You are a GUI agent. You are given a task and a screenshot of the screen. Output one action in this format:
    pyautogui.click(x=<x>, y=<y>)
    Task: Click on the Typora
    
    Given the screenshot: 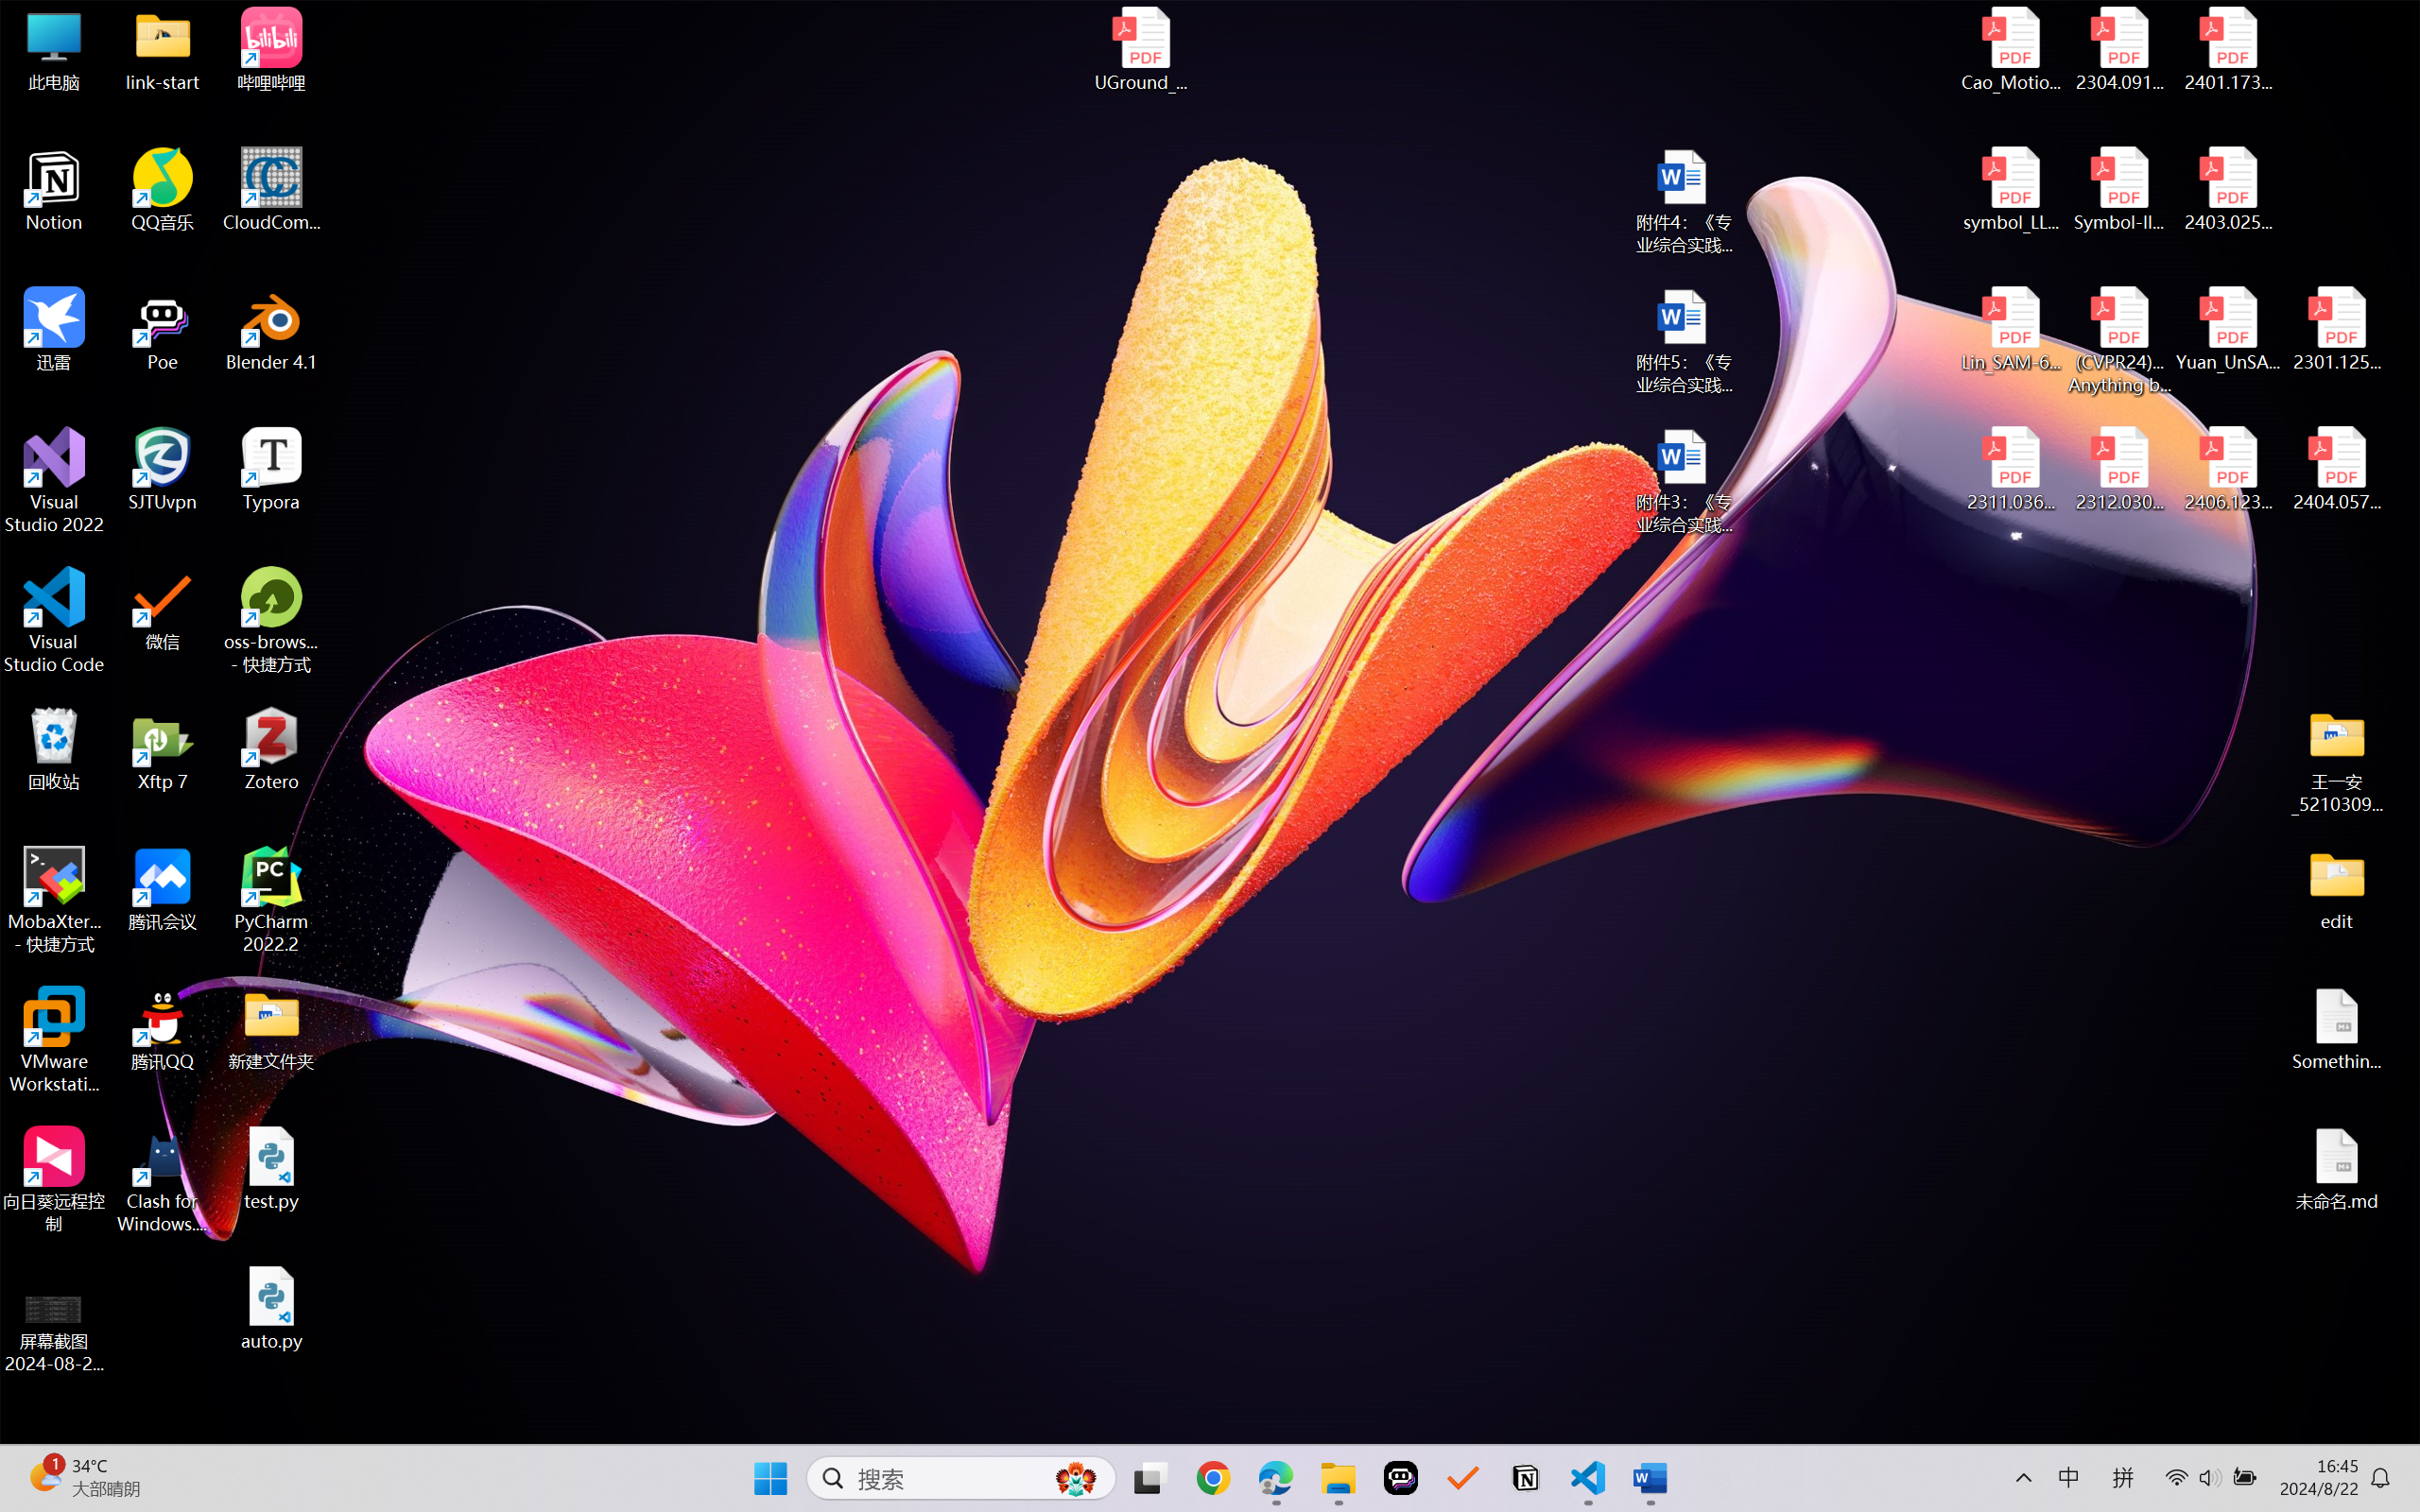 What is the action you would take?
    pyautogui.click(x=272, y=470)
    